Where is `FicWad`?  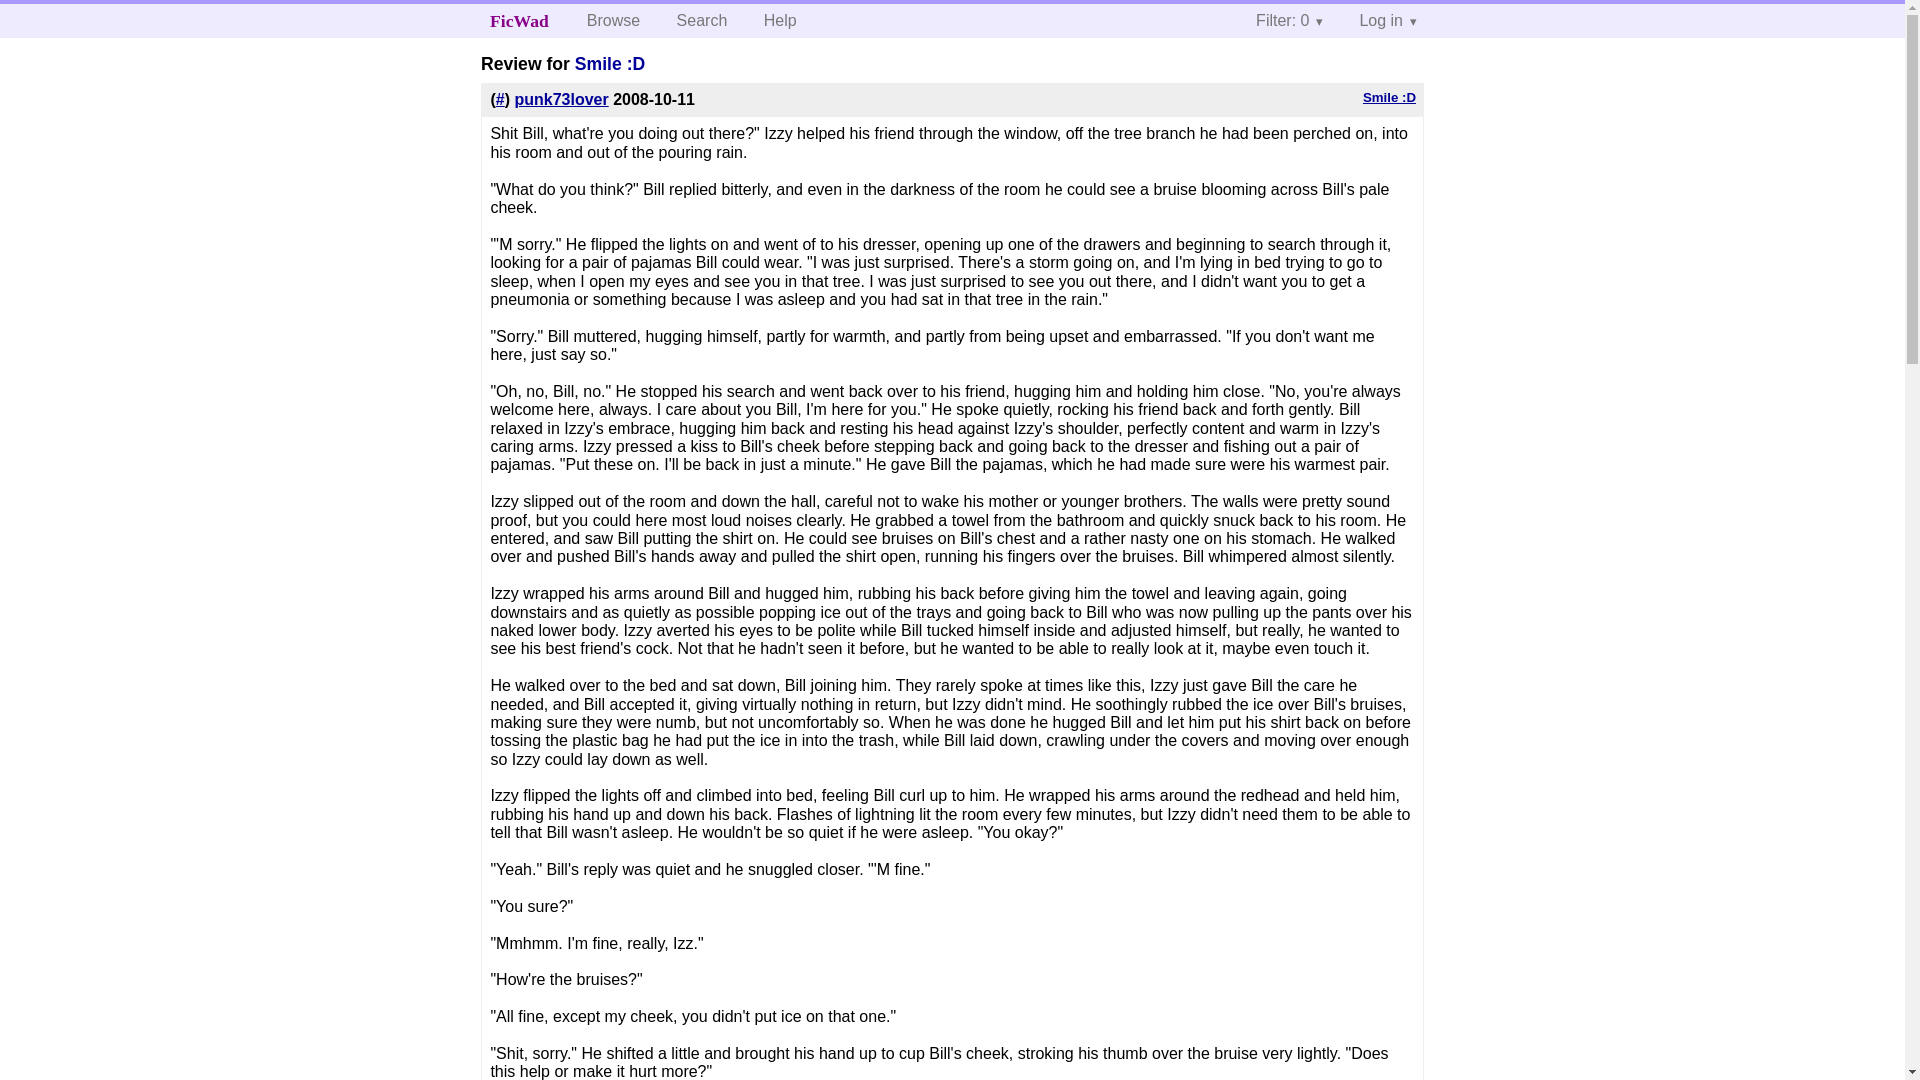
FicWad is located at coordinates (519, 20).